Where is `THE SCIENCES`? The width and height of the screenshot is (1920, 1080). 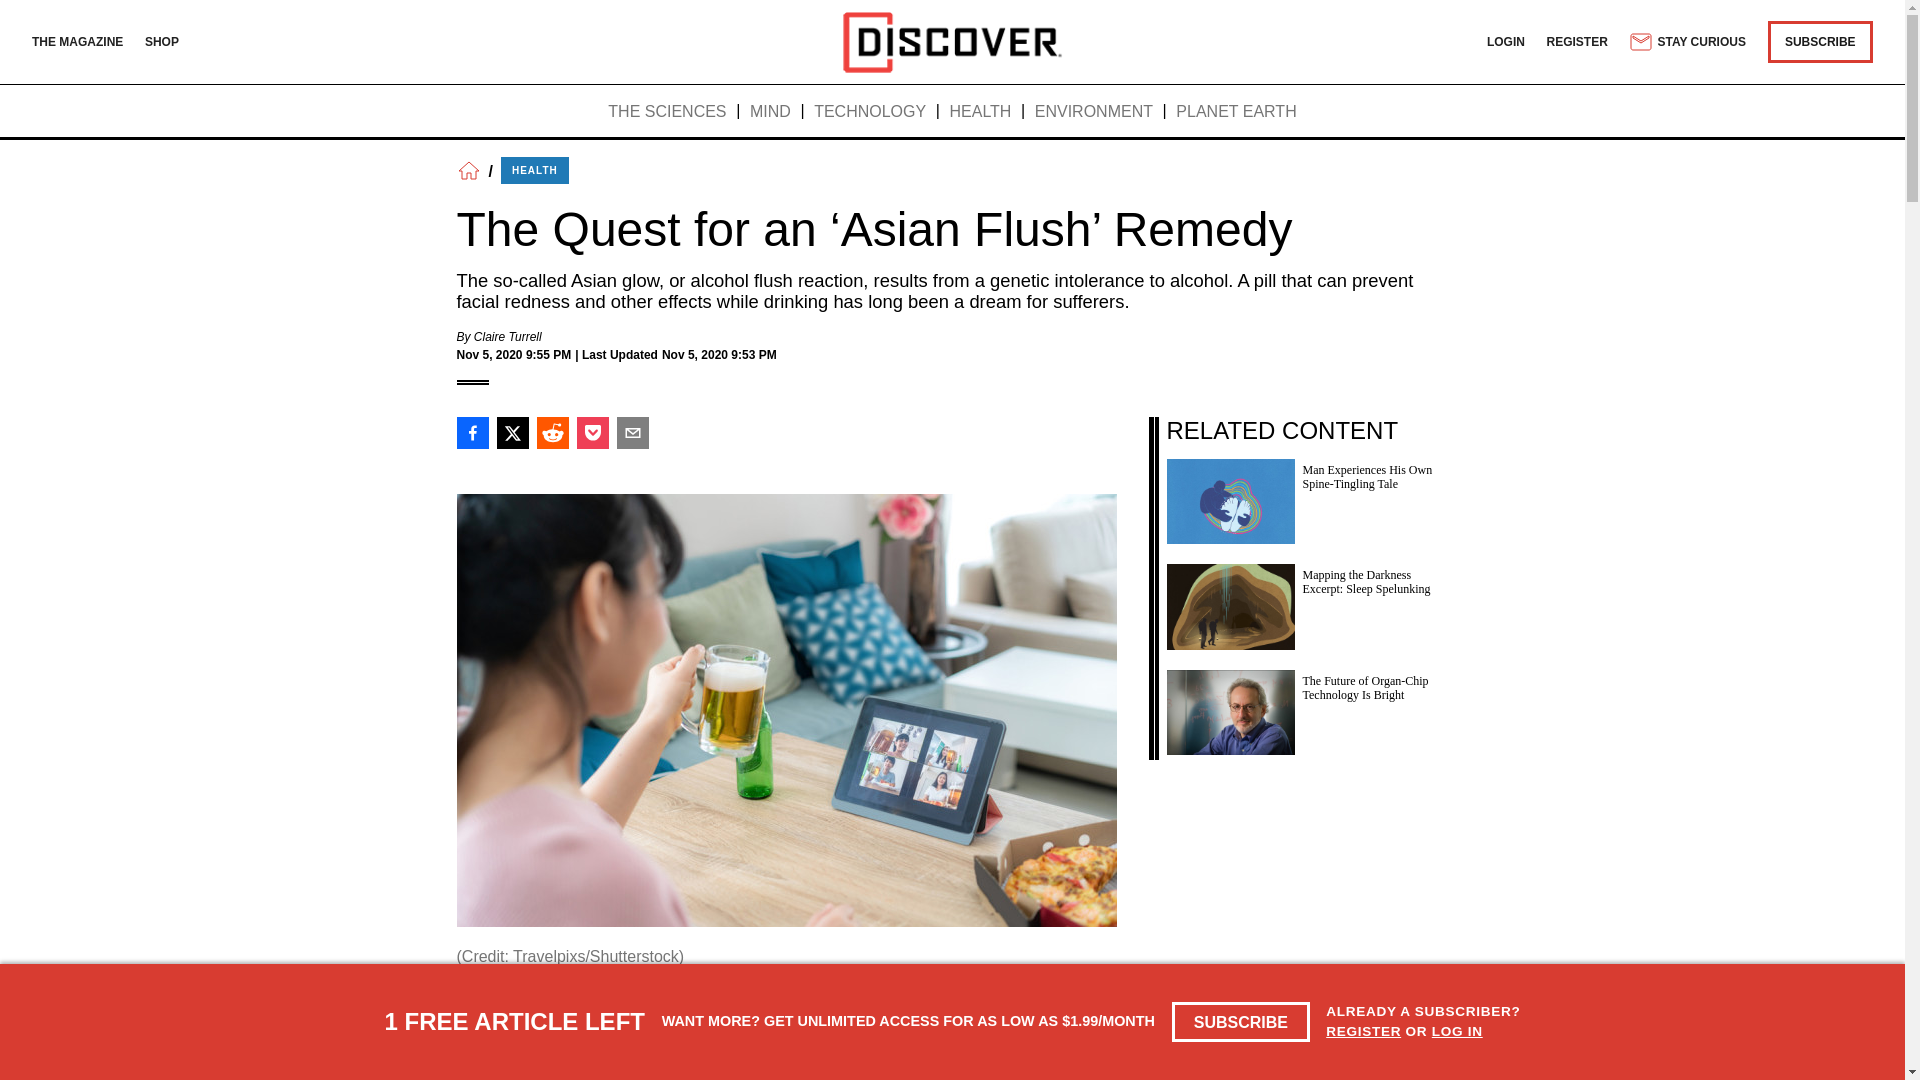 THE SCIENCES is located at coordinates (666, 112).